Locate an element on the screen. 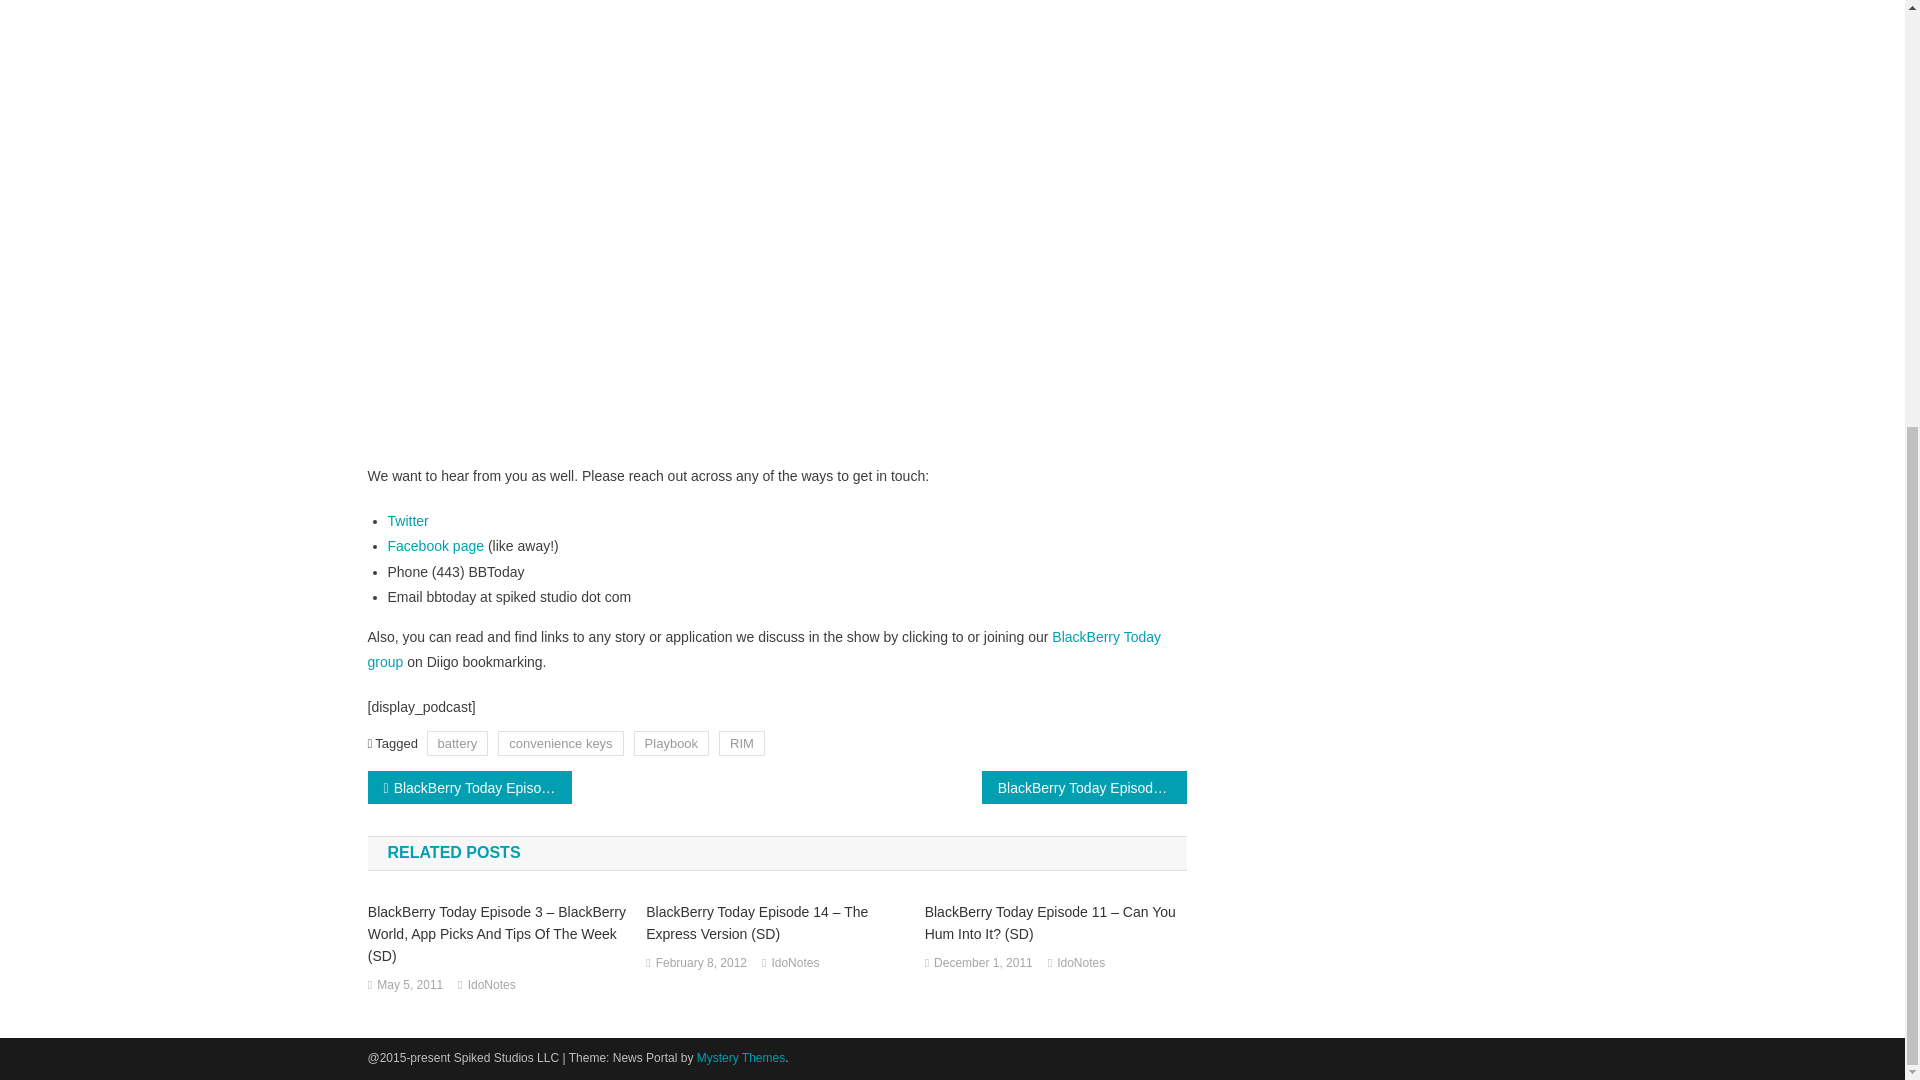  Facebook page is located at coordinates (436, 546).